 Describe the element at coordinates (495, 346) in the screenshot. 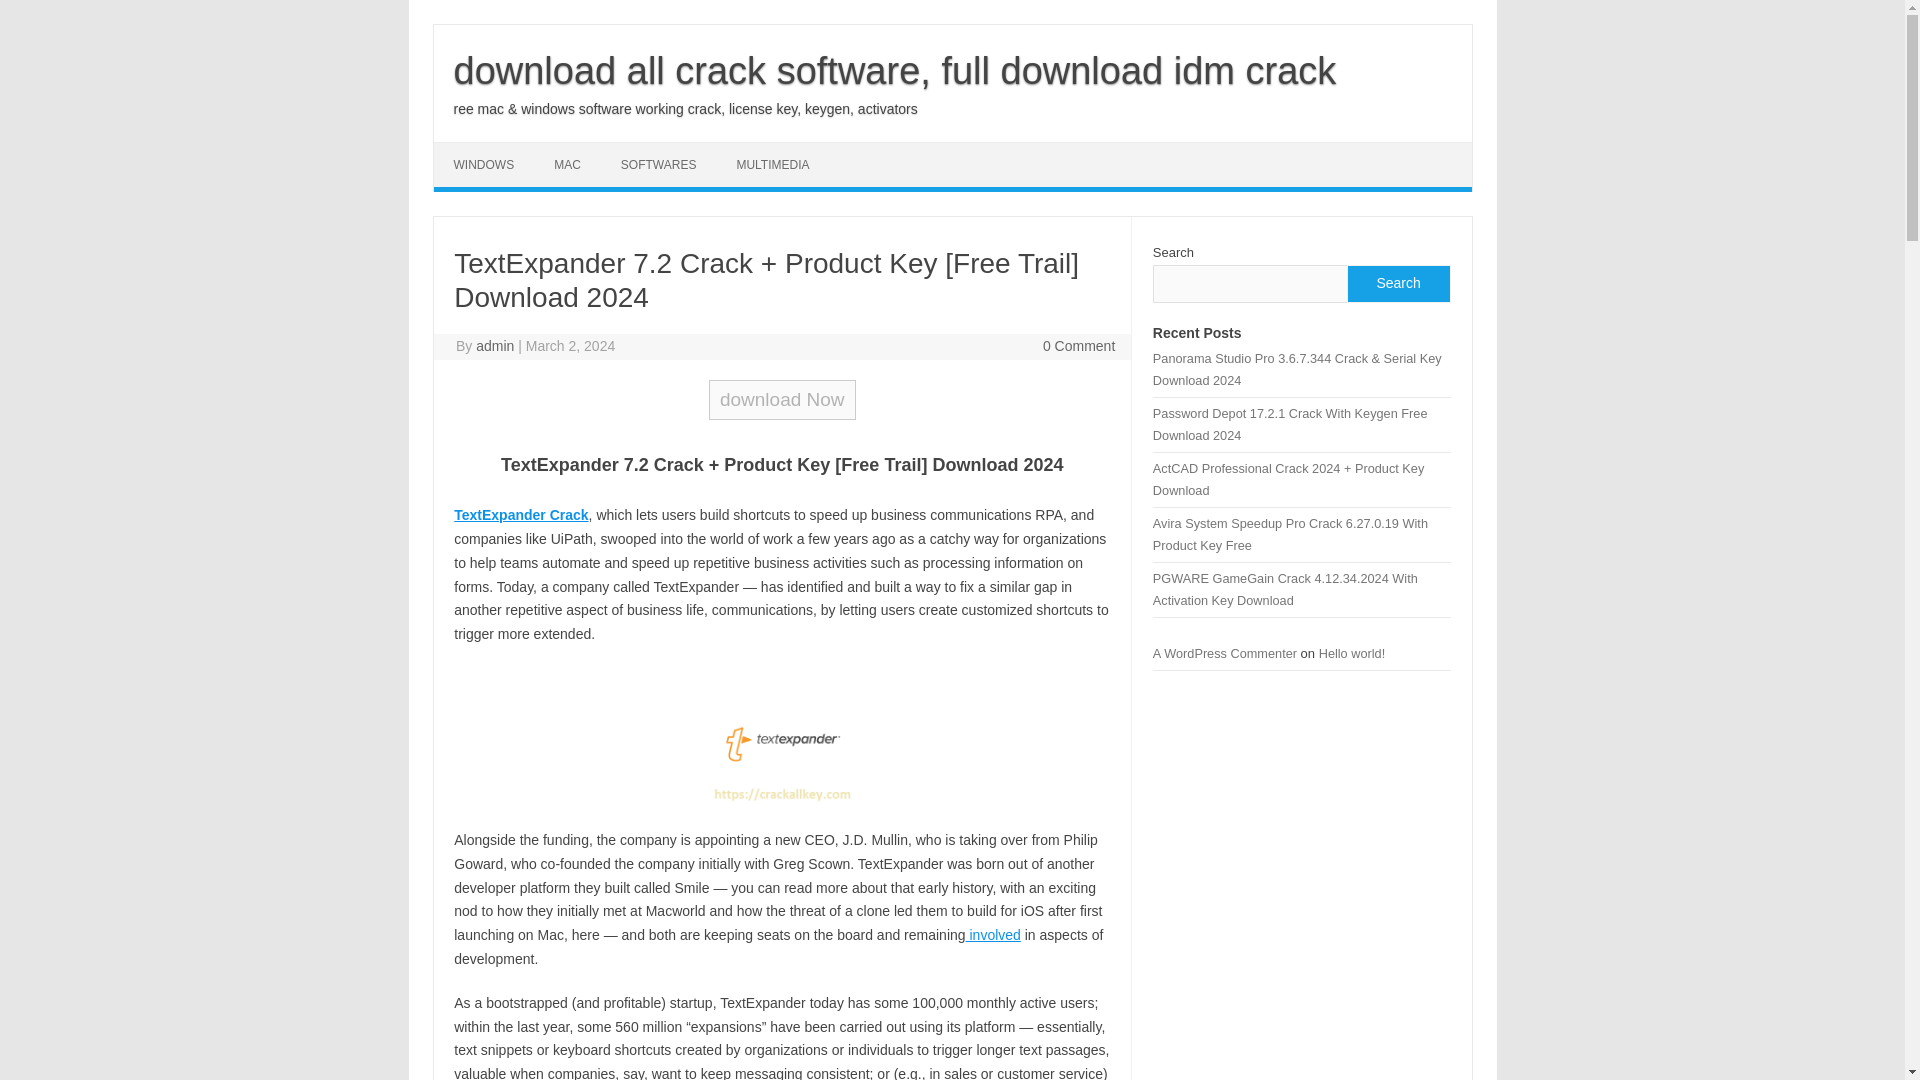

I see `Posts by admin` at that location.